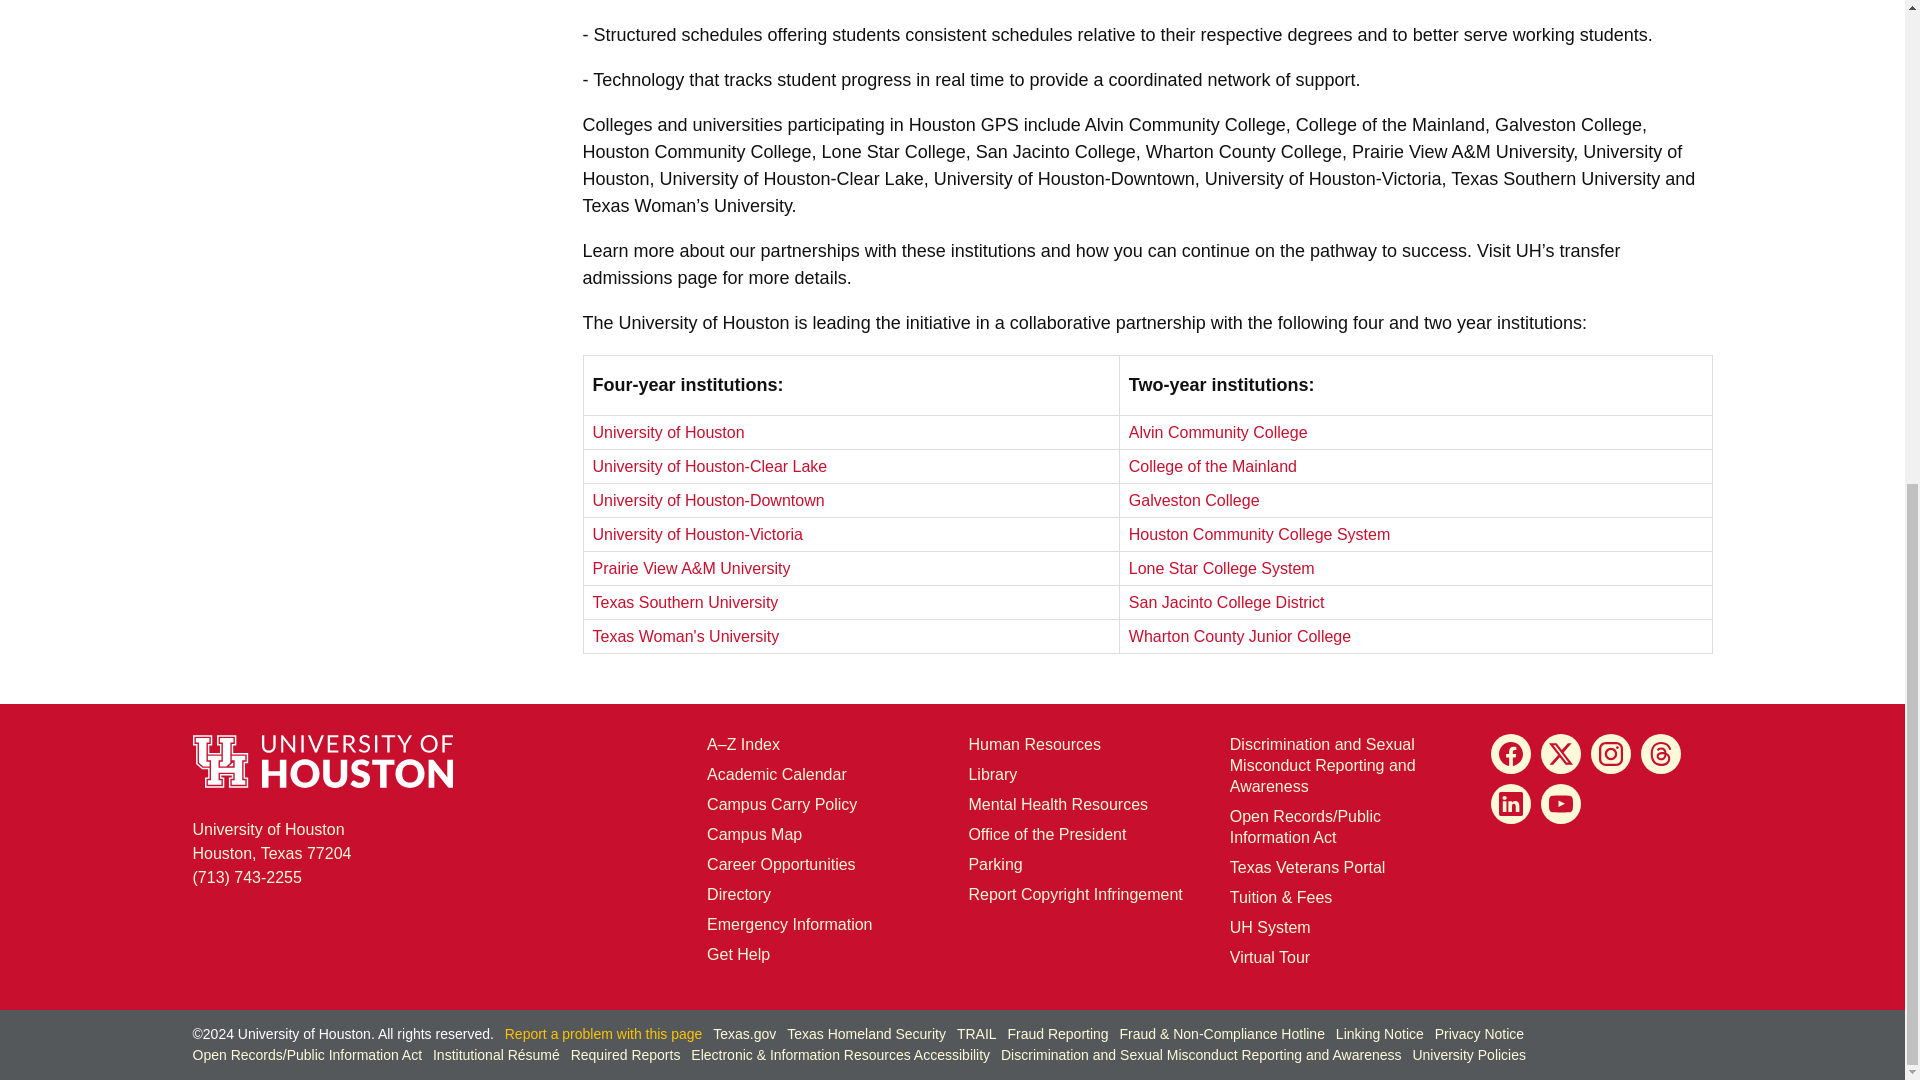 The height and width of the screenshot is (1080, 1920). I want to click on Texas Southern University, so click(684, 601).